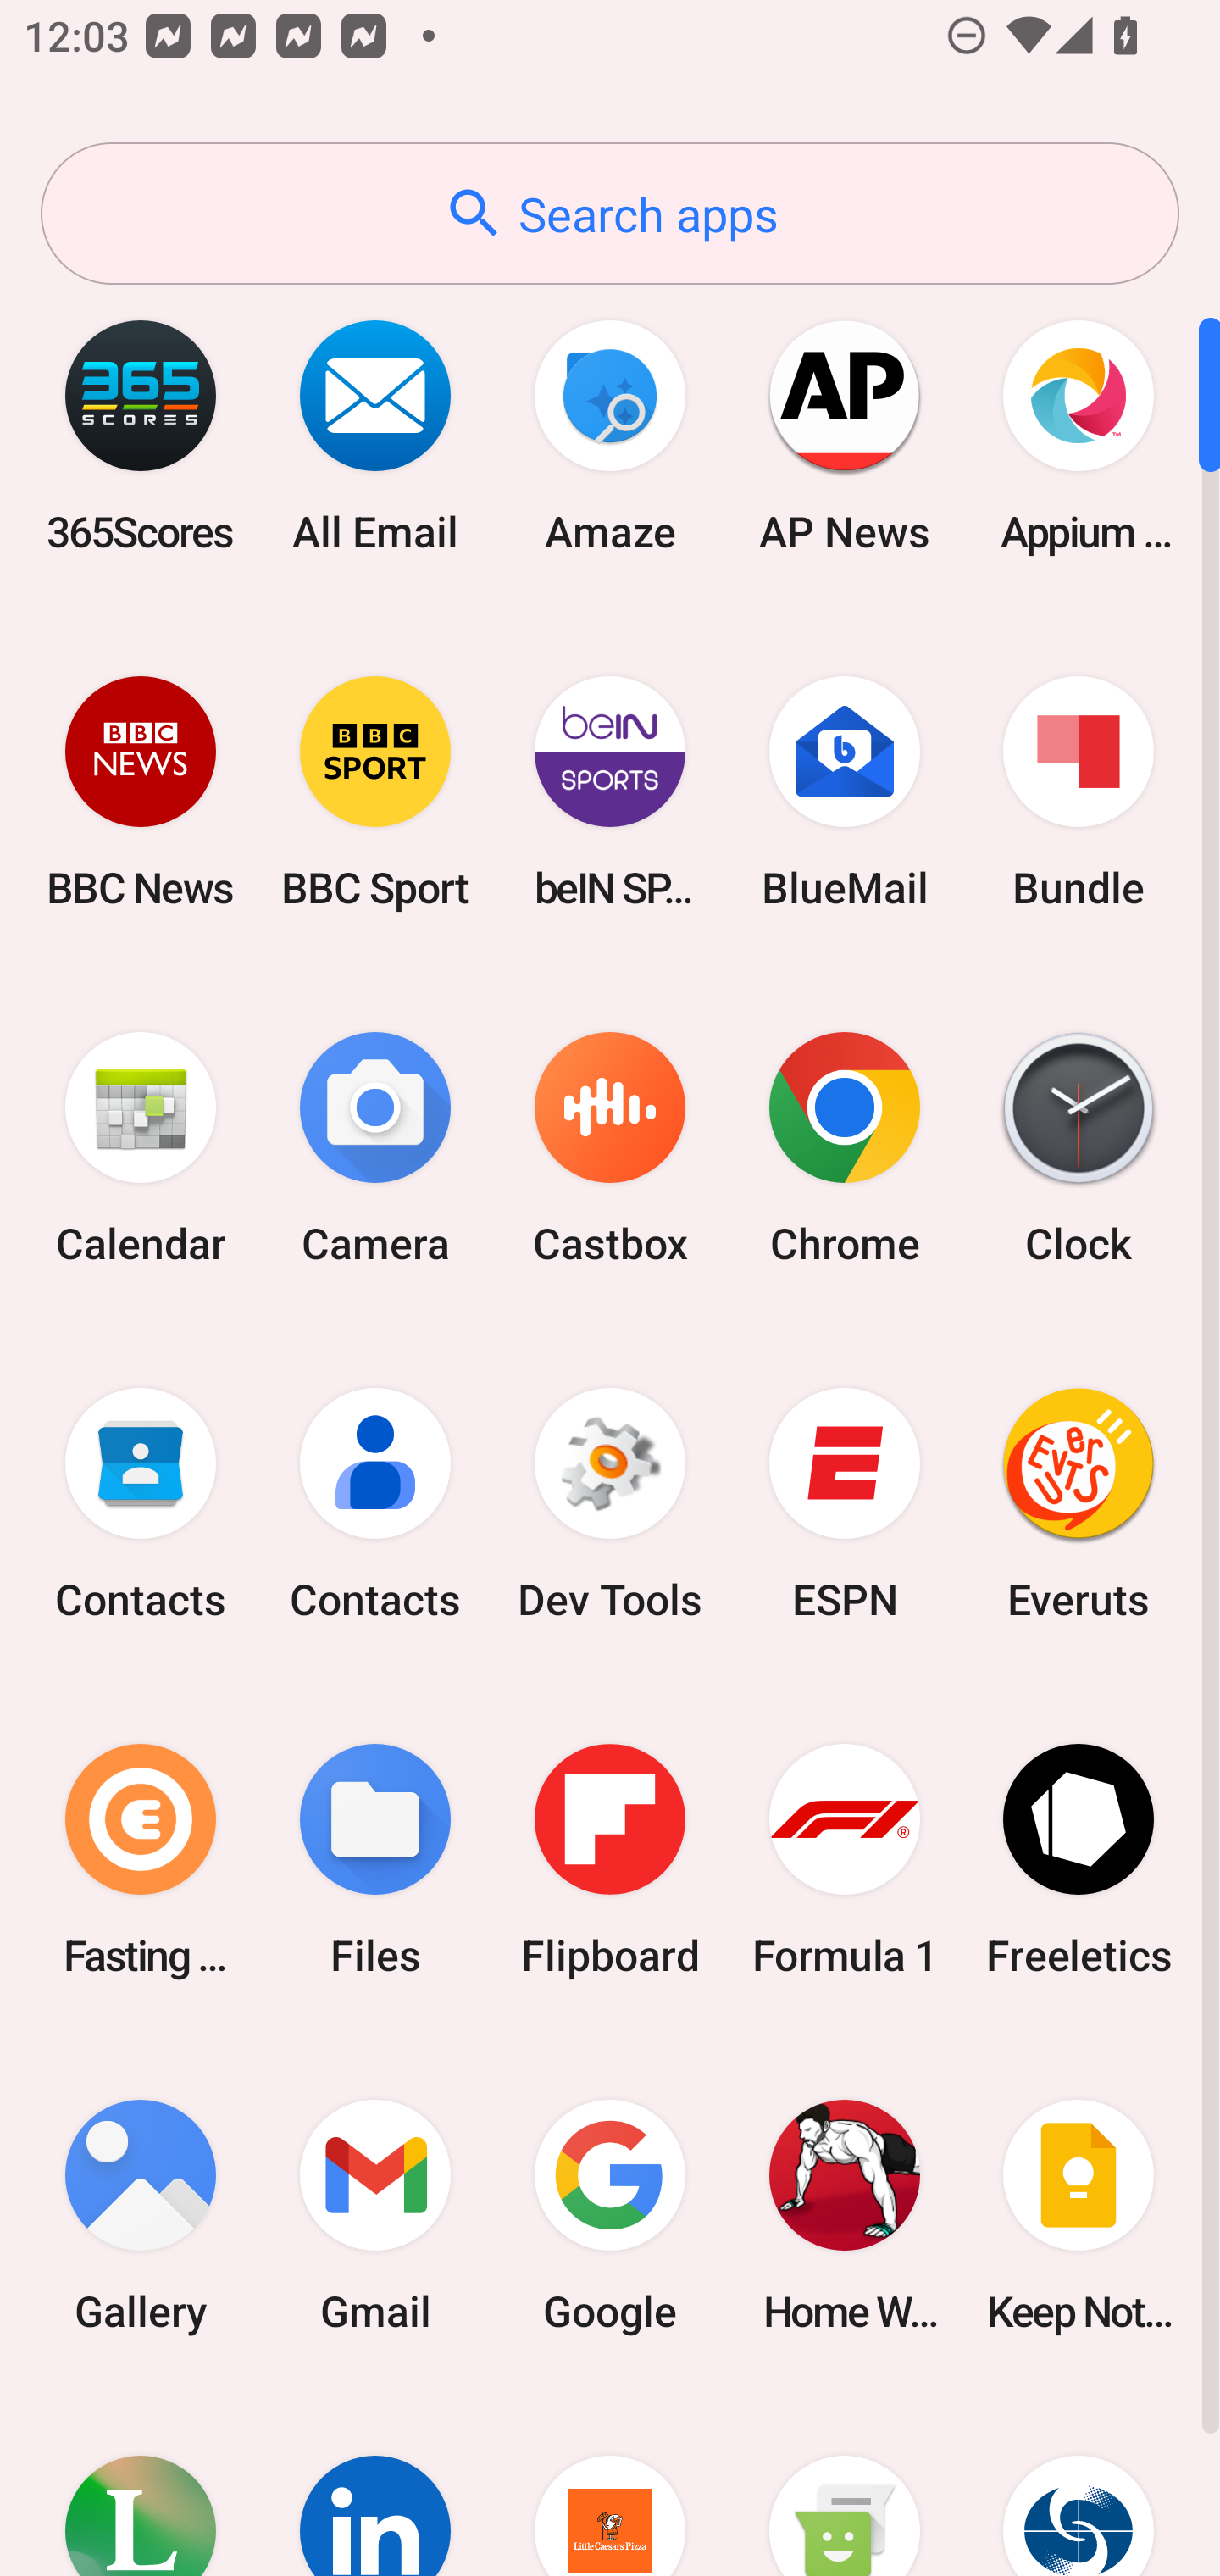 This screenshot has width=1220, height=2576. Describe the element at coordinates (141, 1504) in the screenshot. I see `Contacts` at that location.